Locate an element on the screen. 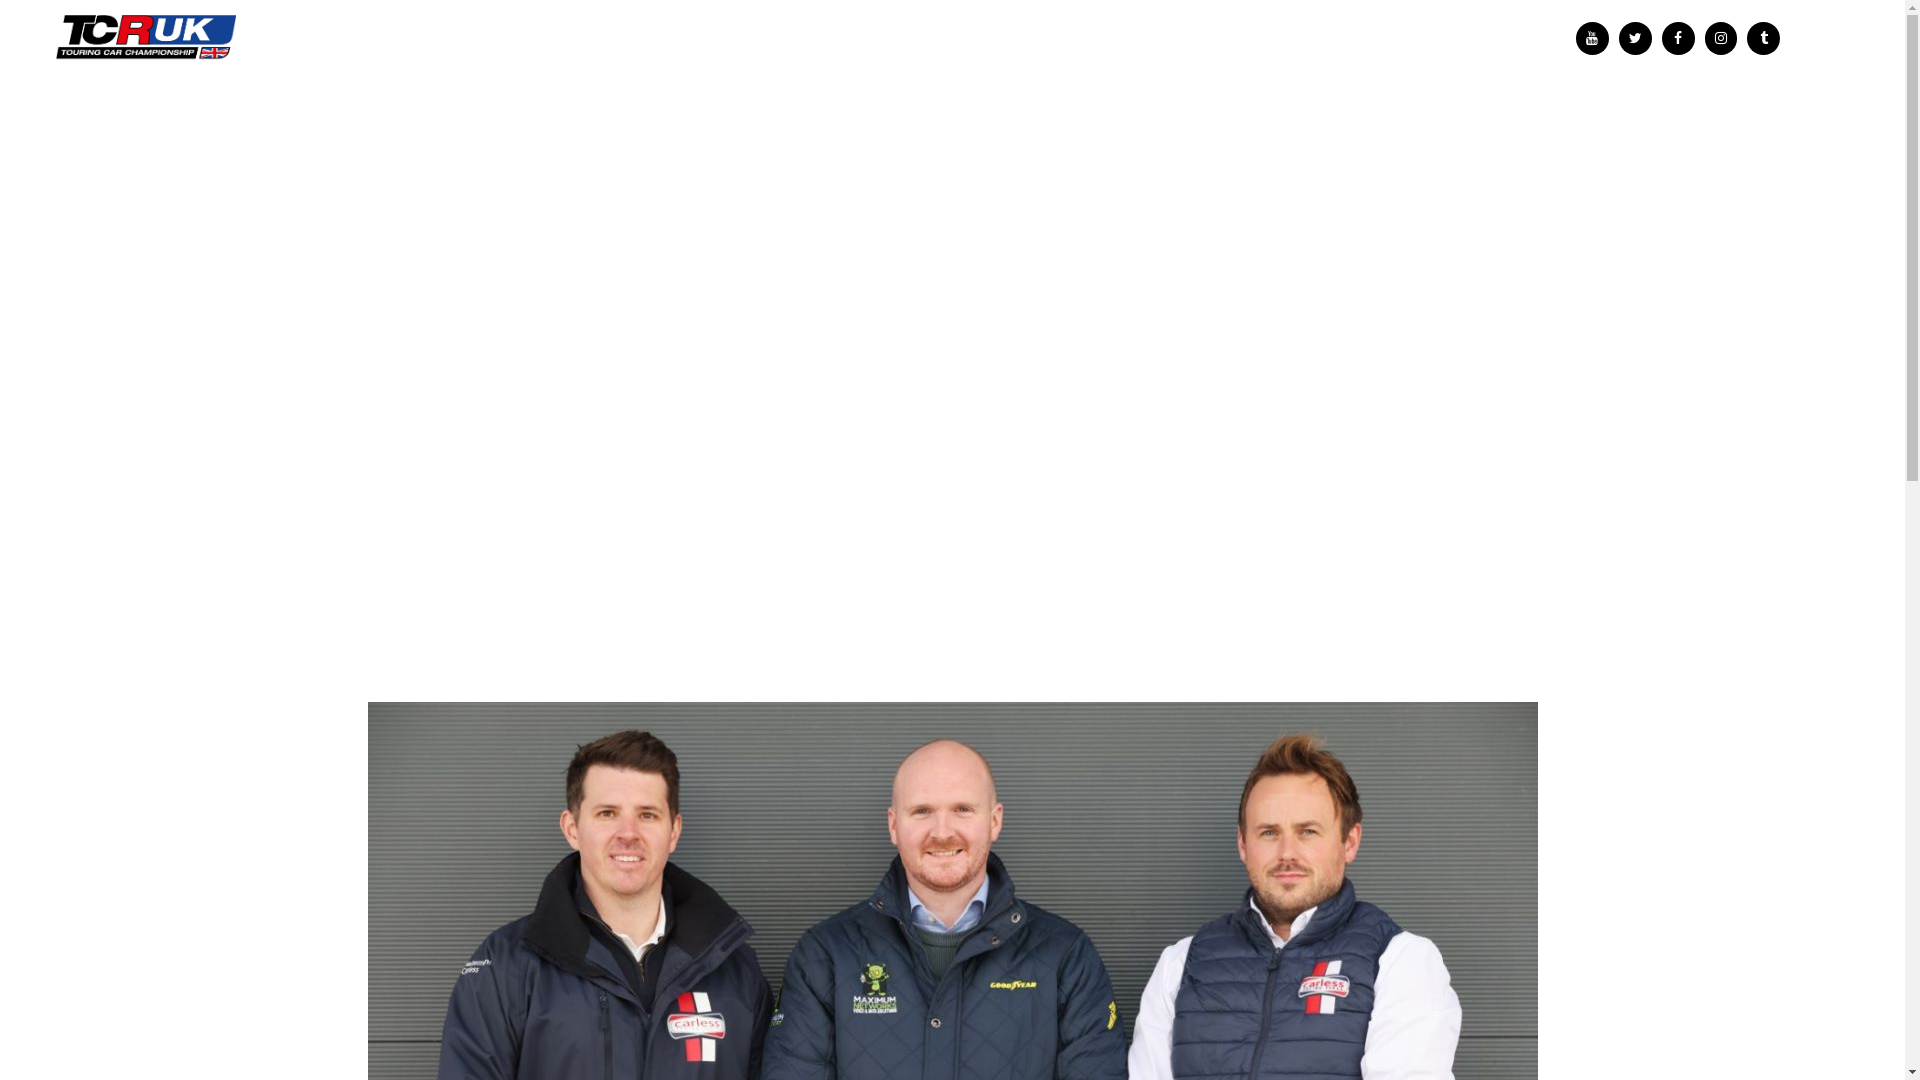  Home is located at coordinates (687, 485).